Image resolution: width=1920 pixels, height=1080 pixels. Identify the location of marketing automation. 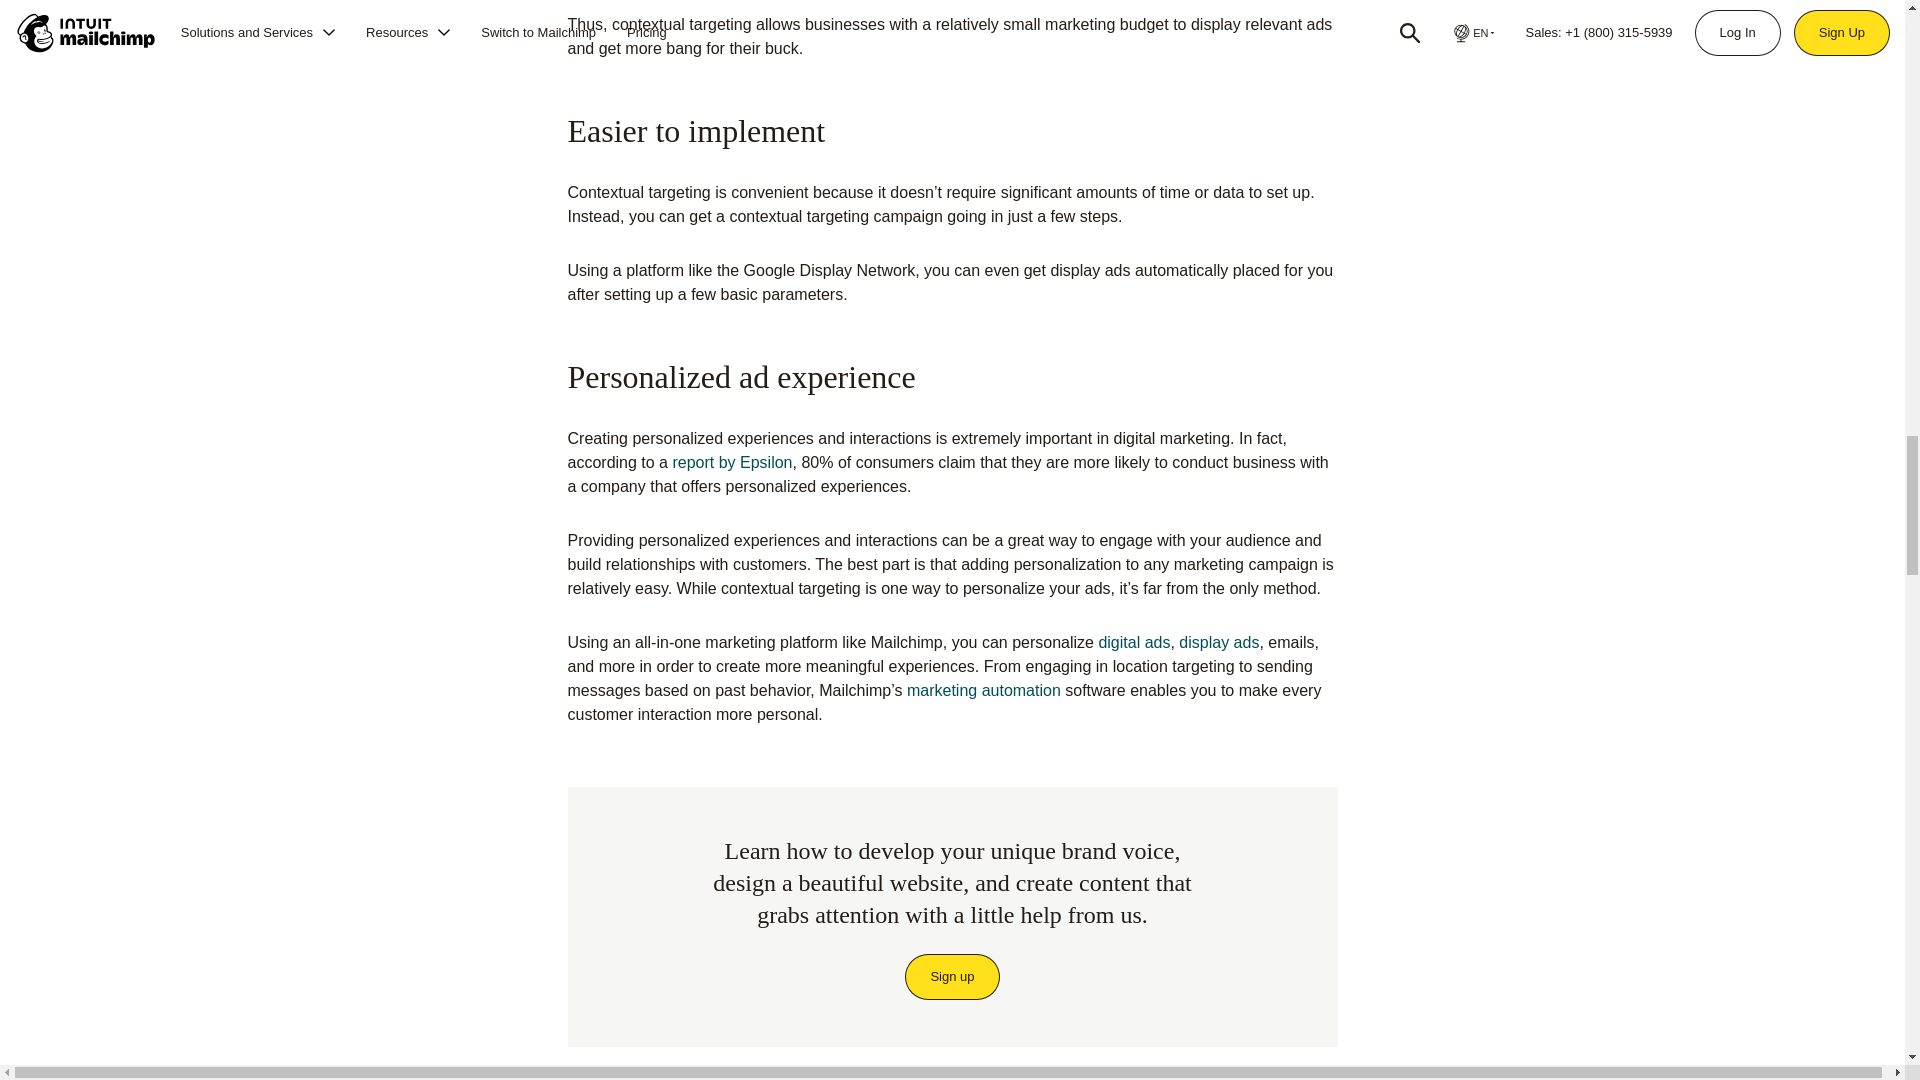
(984, 690).